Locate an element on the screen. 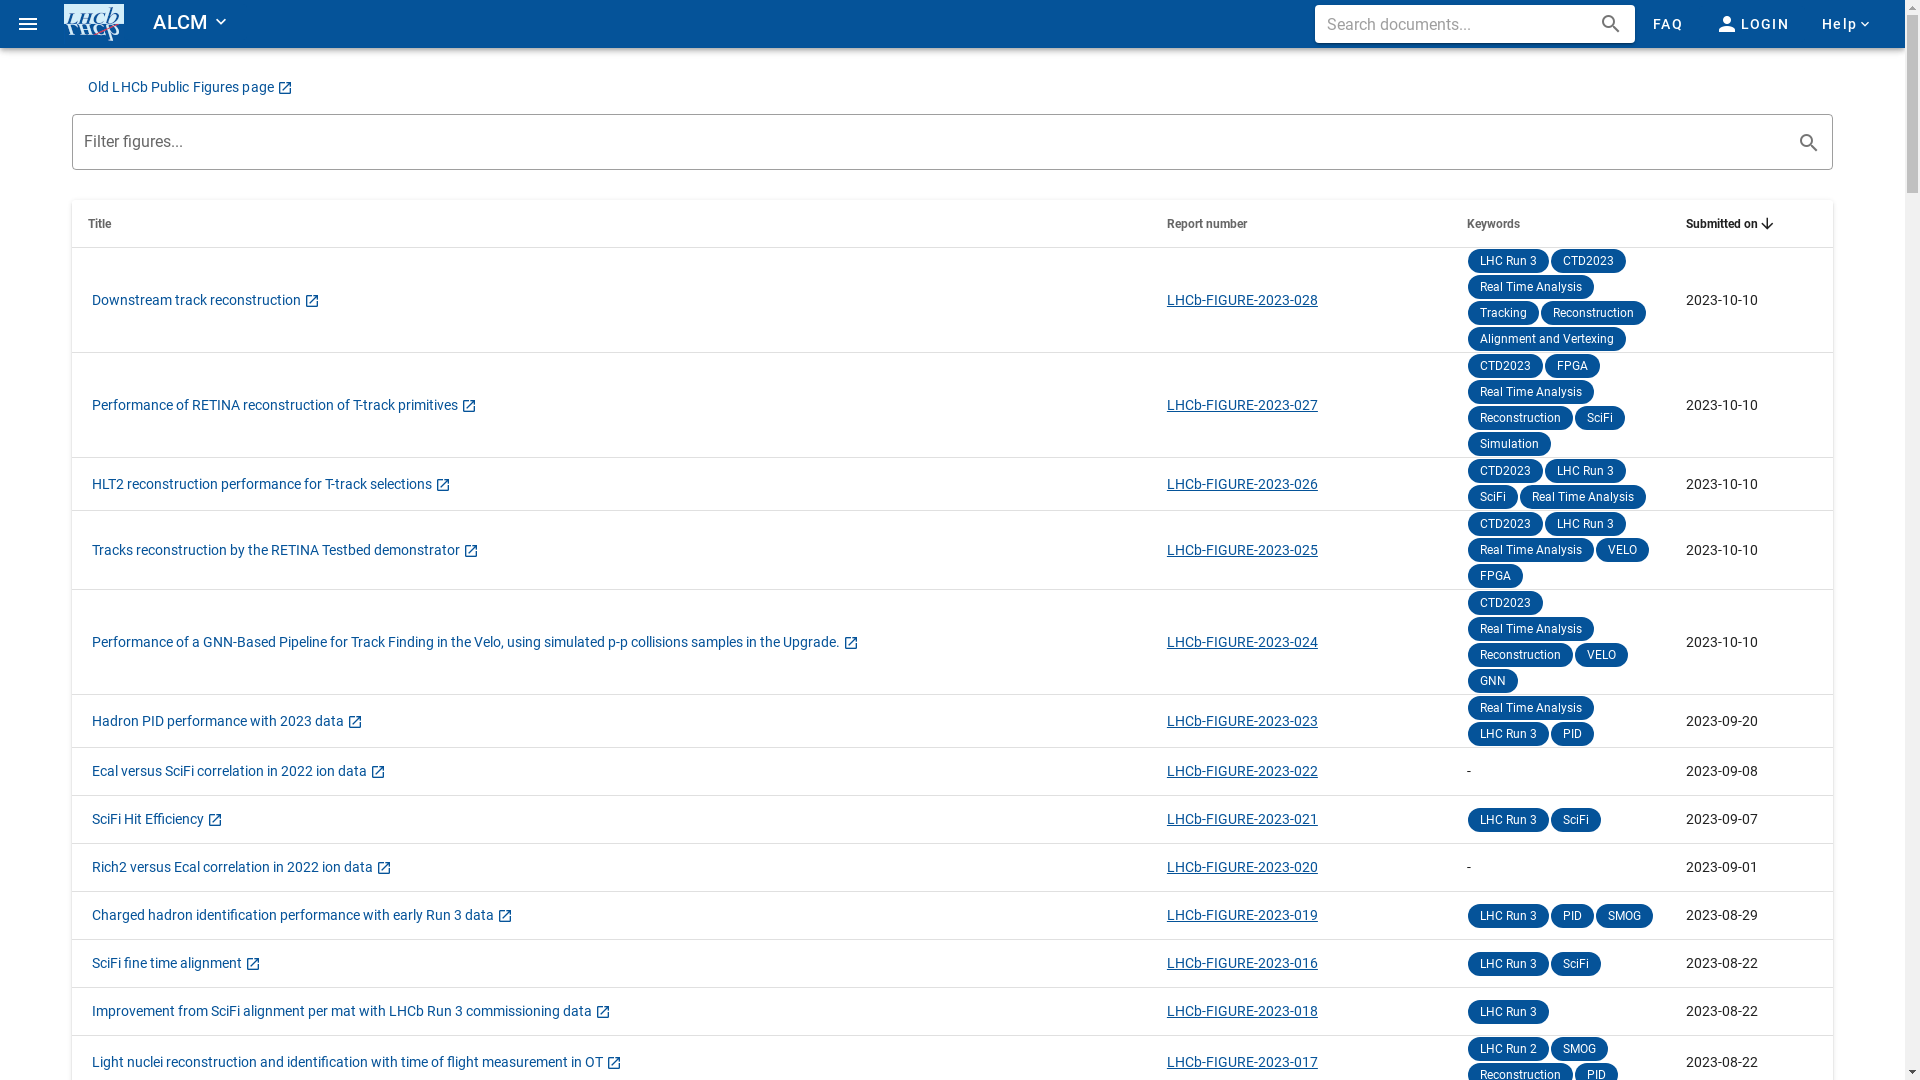 Image resolution: width=1920 pixels, height=1080 pixels. Rich2 versus Ecal correlation in 2022 ion data is located at coordinates (242, 867).